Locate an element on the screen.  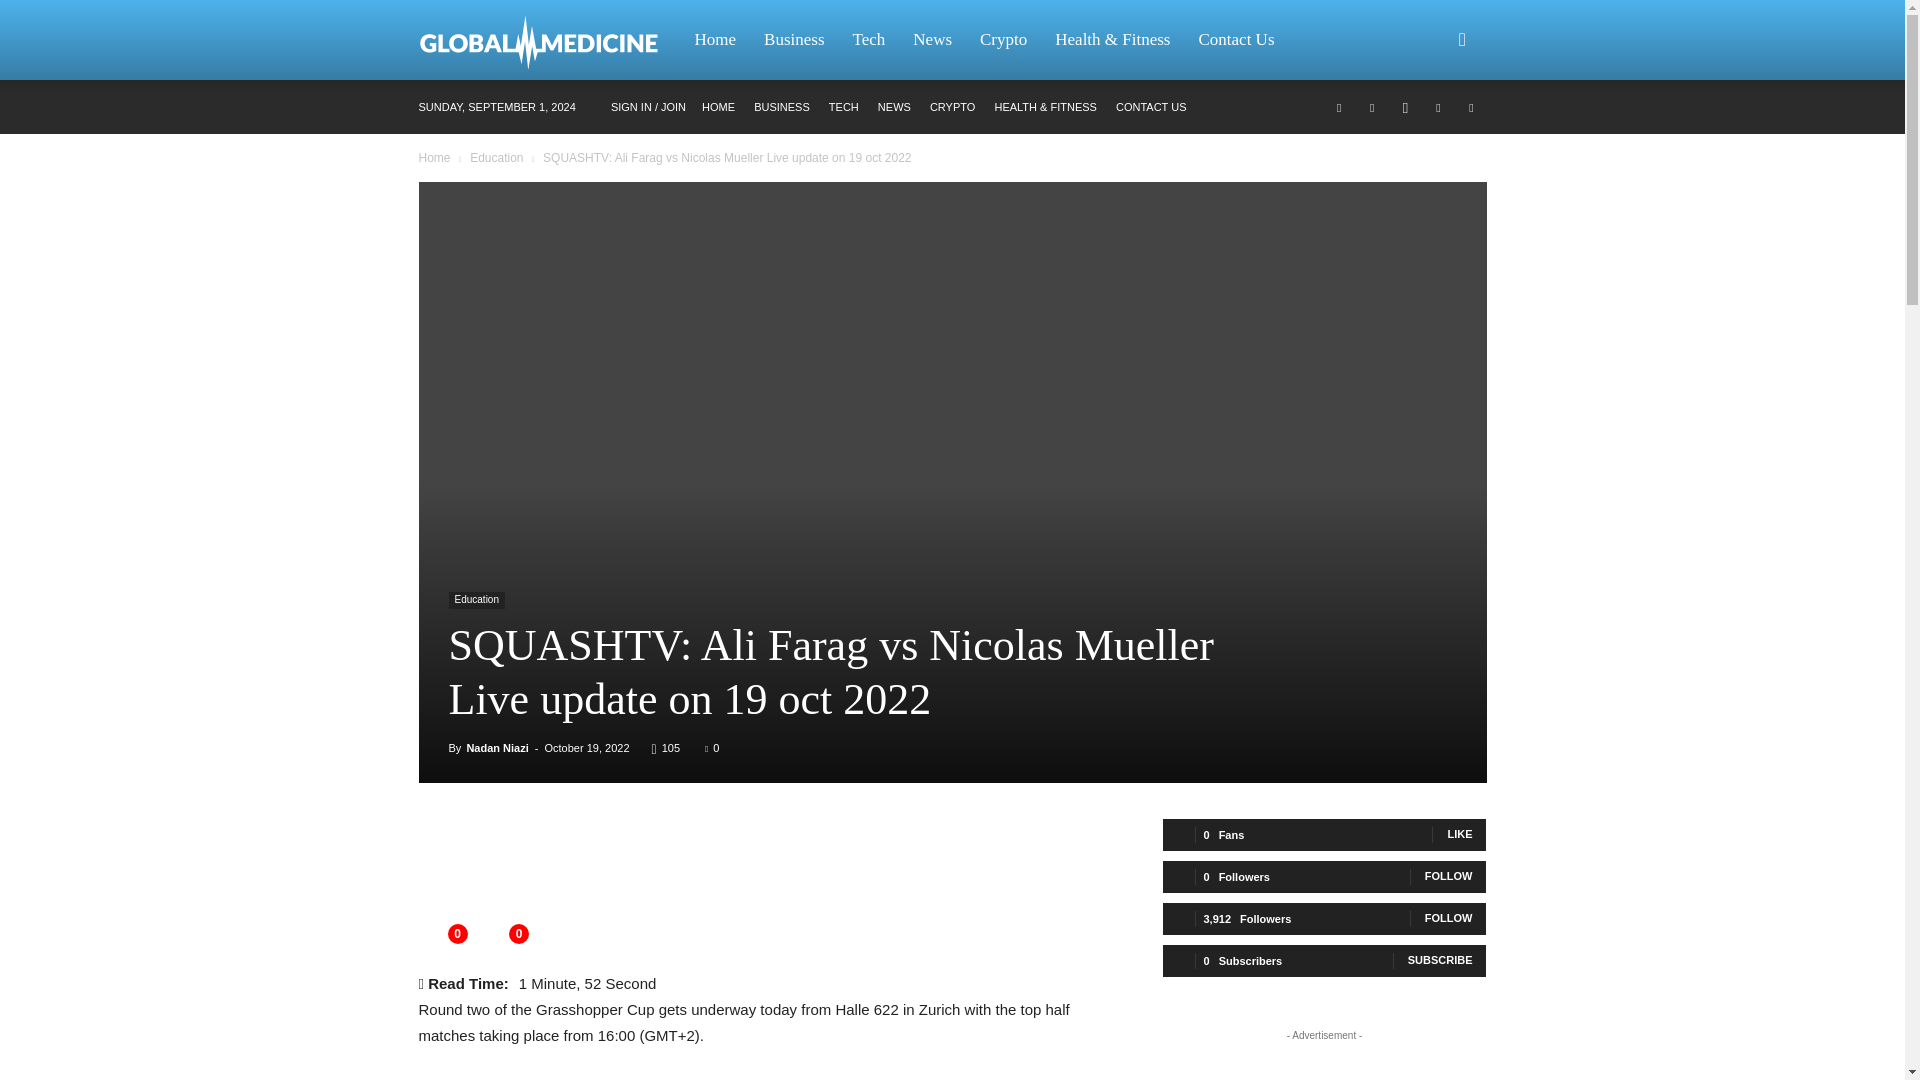
DailyTimeZone is located at coordinates (548, 40).